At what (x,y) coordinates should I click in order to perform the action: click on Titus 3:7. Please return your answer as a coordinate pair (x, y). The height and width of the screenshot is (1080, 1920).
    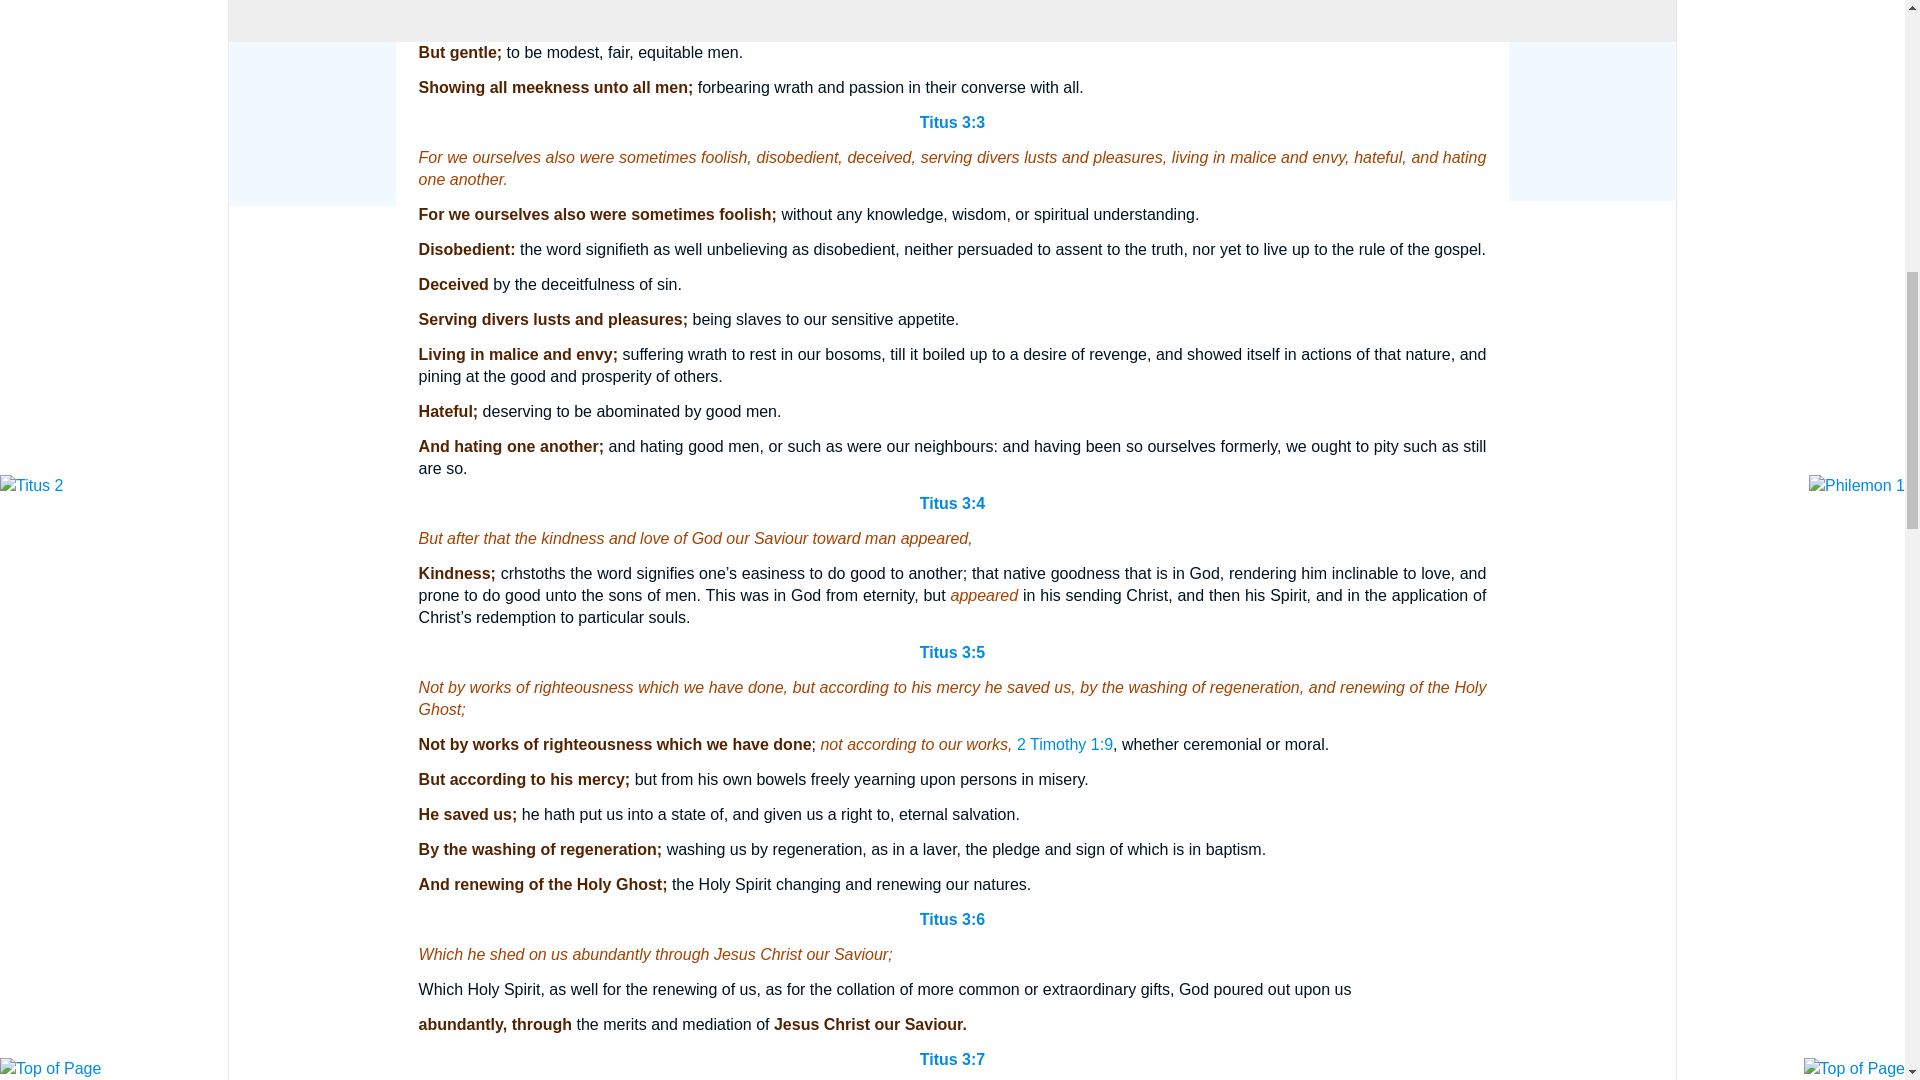
    Looking at the image, I should click on (952, 1059).